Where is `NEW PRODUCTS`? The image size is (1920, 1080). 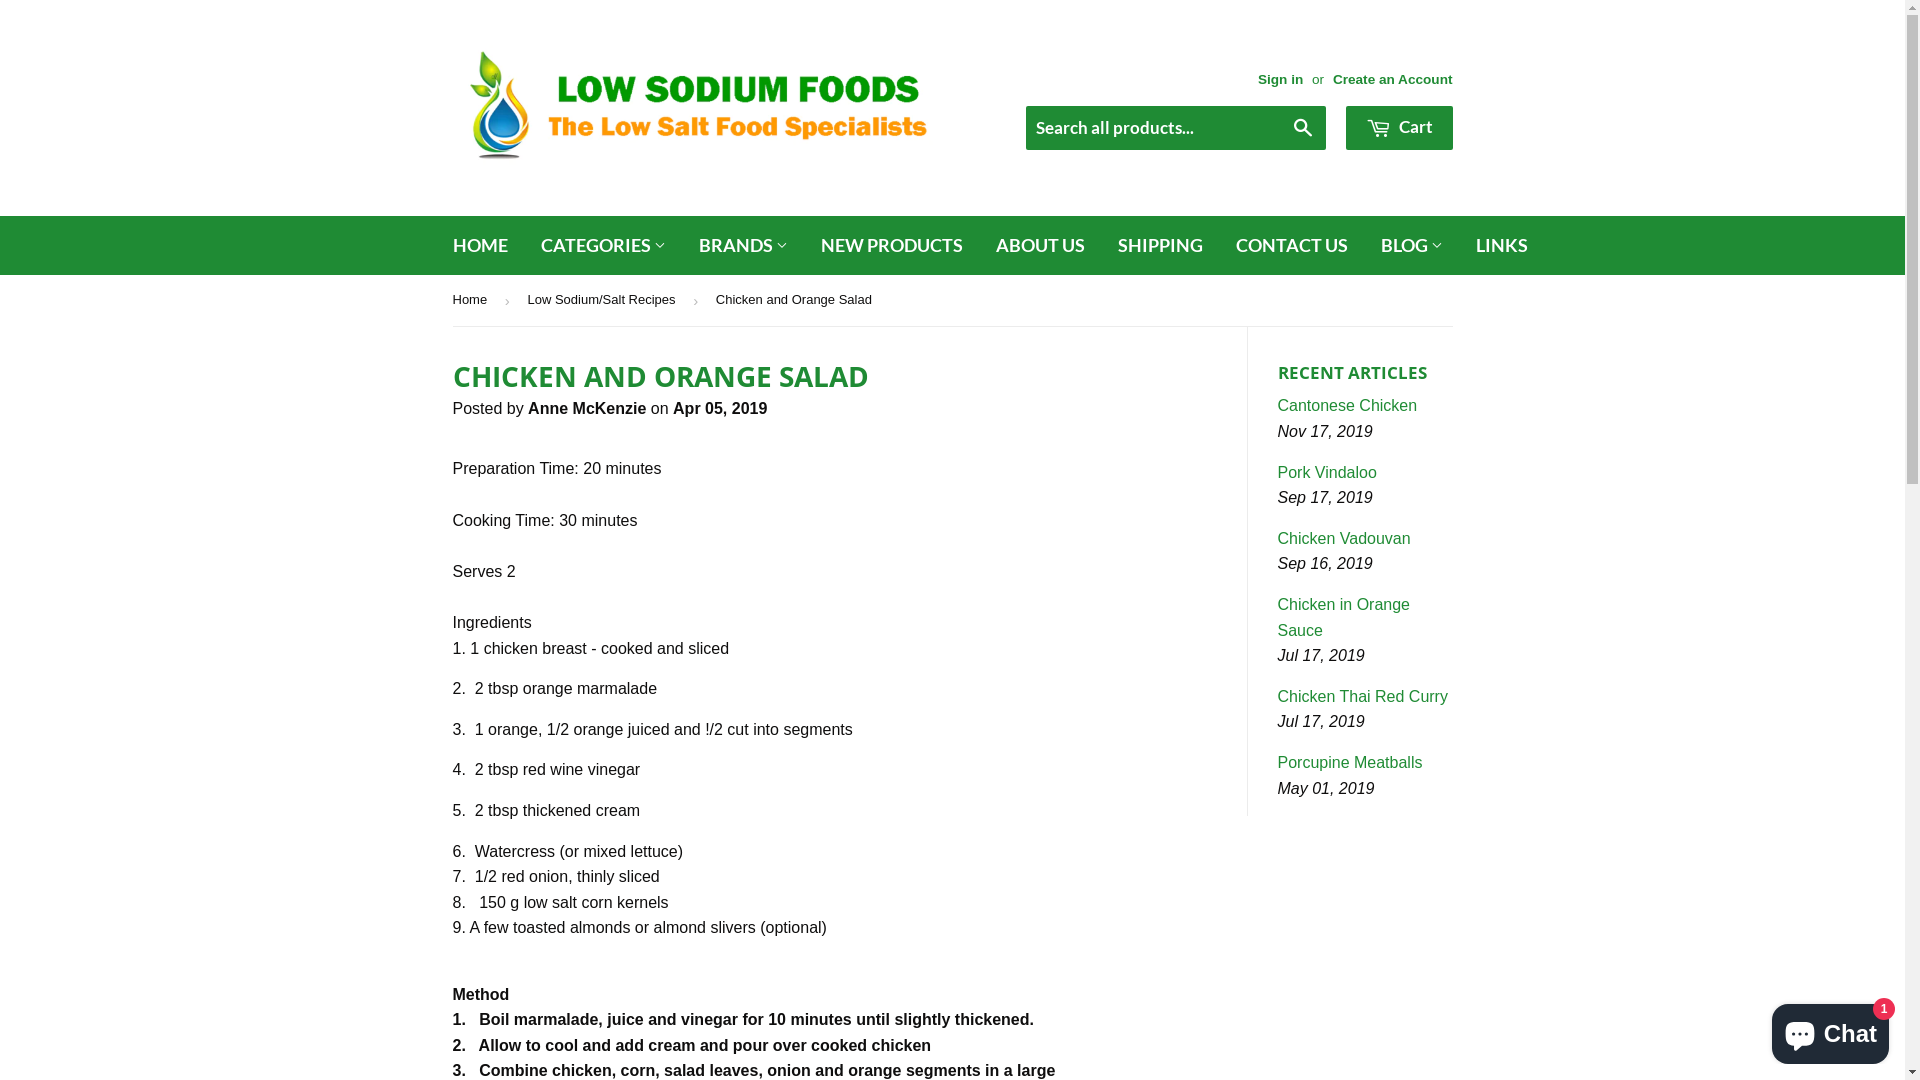 NEW PRODUCTS is located at coordinates (892, 246).